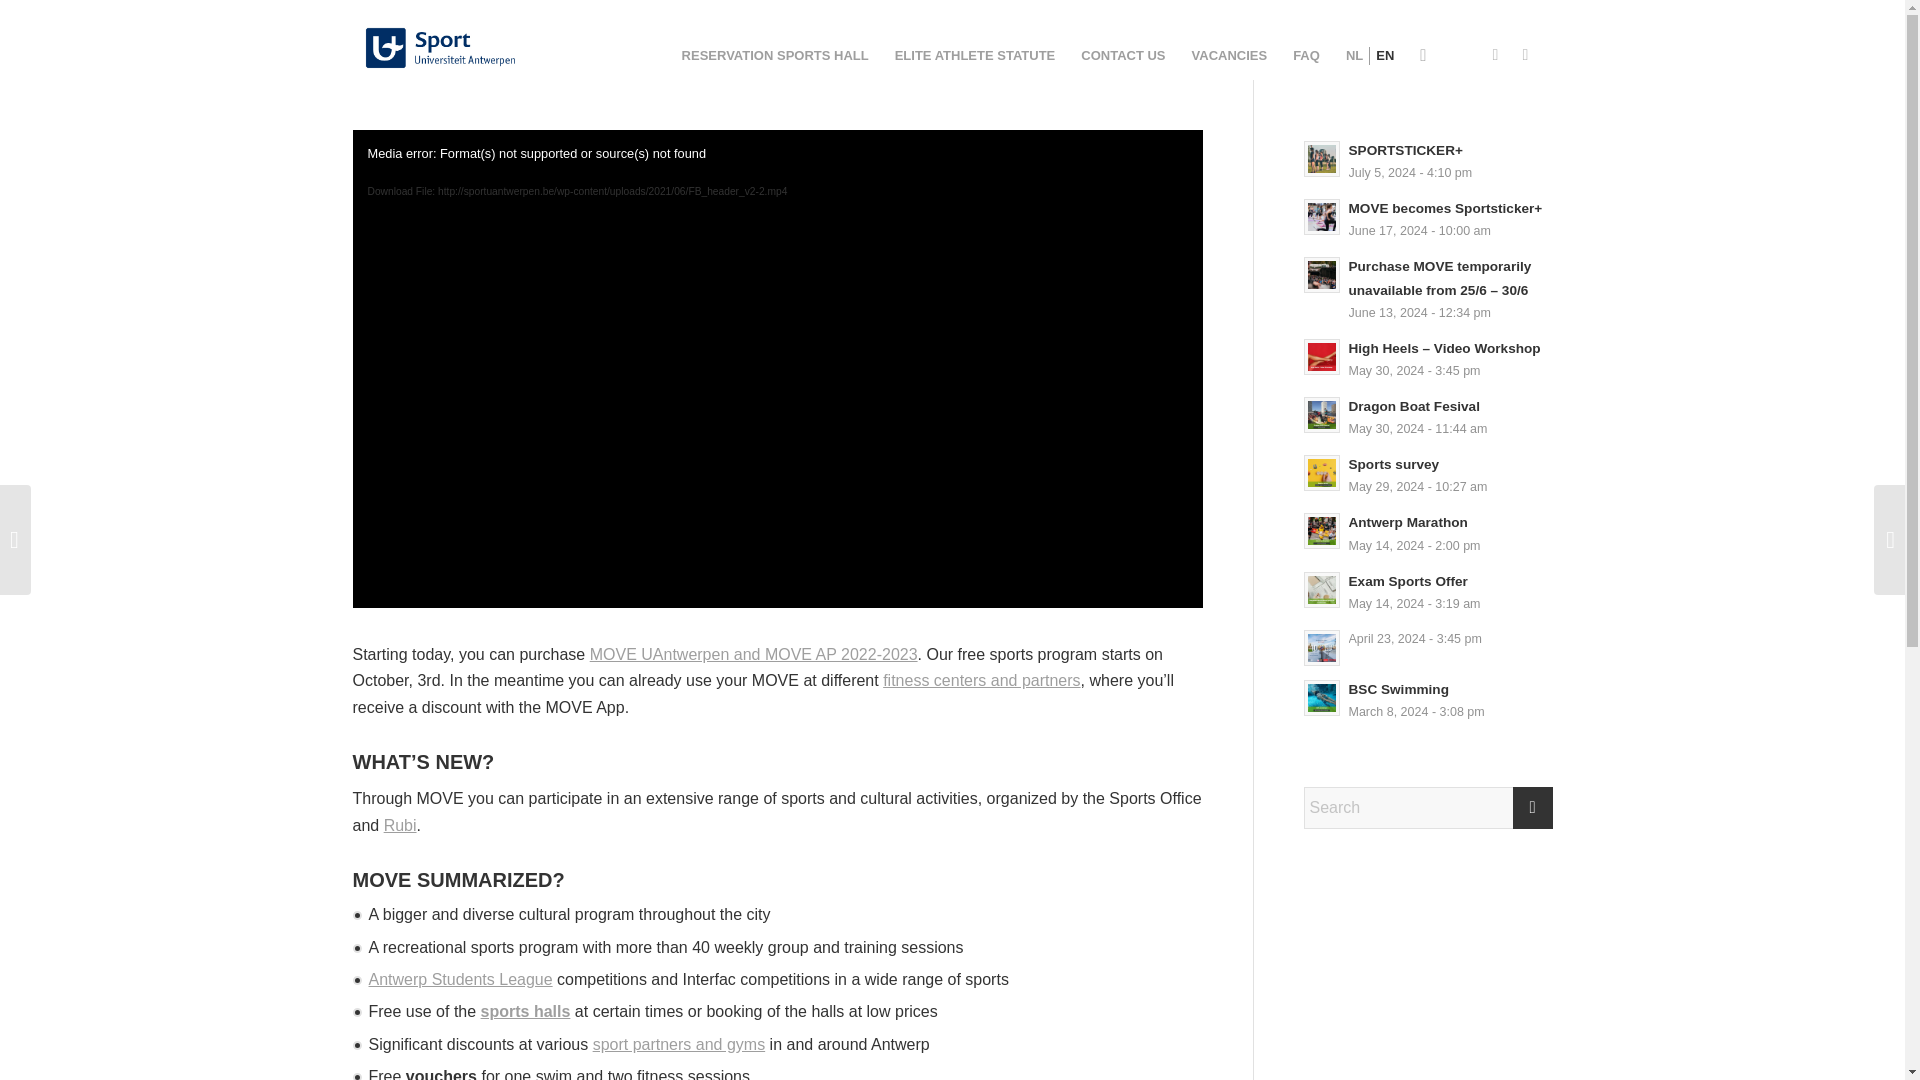 The image size is (1920, 1080). What do you see at coordinates (1412, 406) in the screenshot?
I see `Read: Dragon Boat Fesival` at bounding box center [1412, 406].